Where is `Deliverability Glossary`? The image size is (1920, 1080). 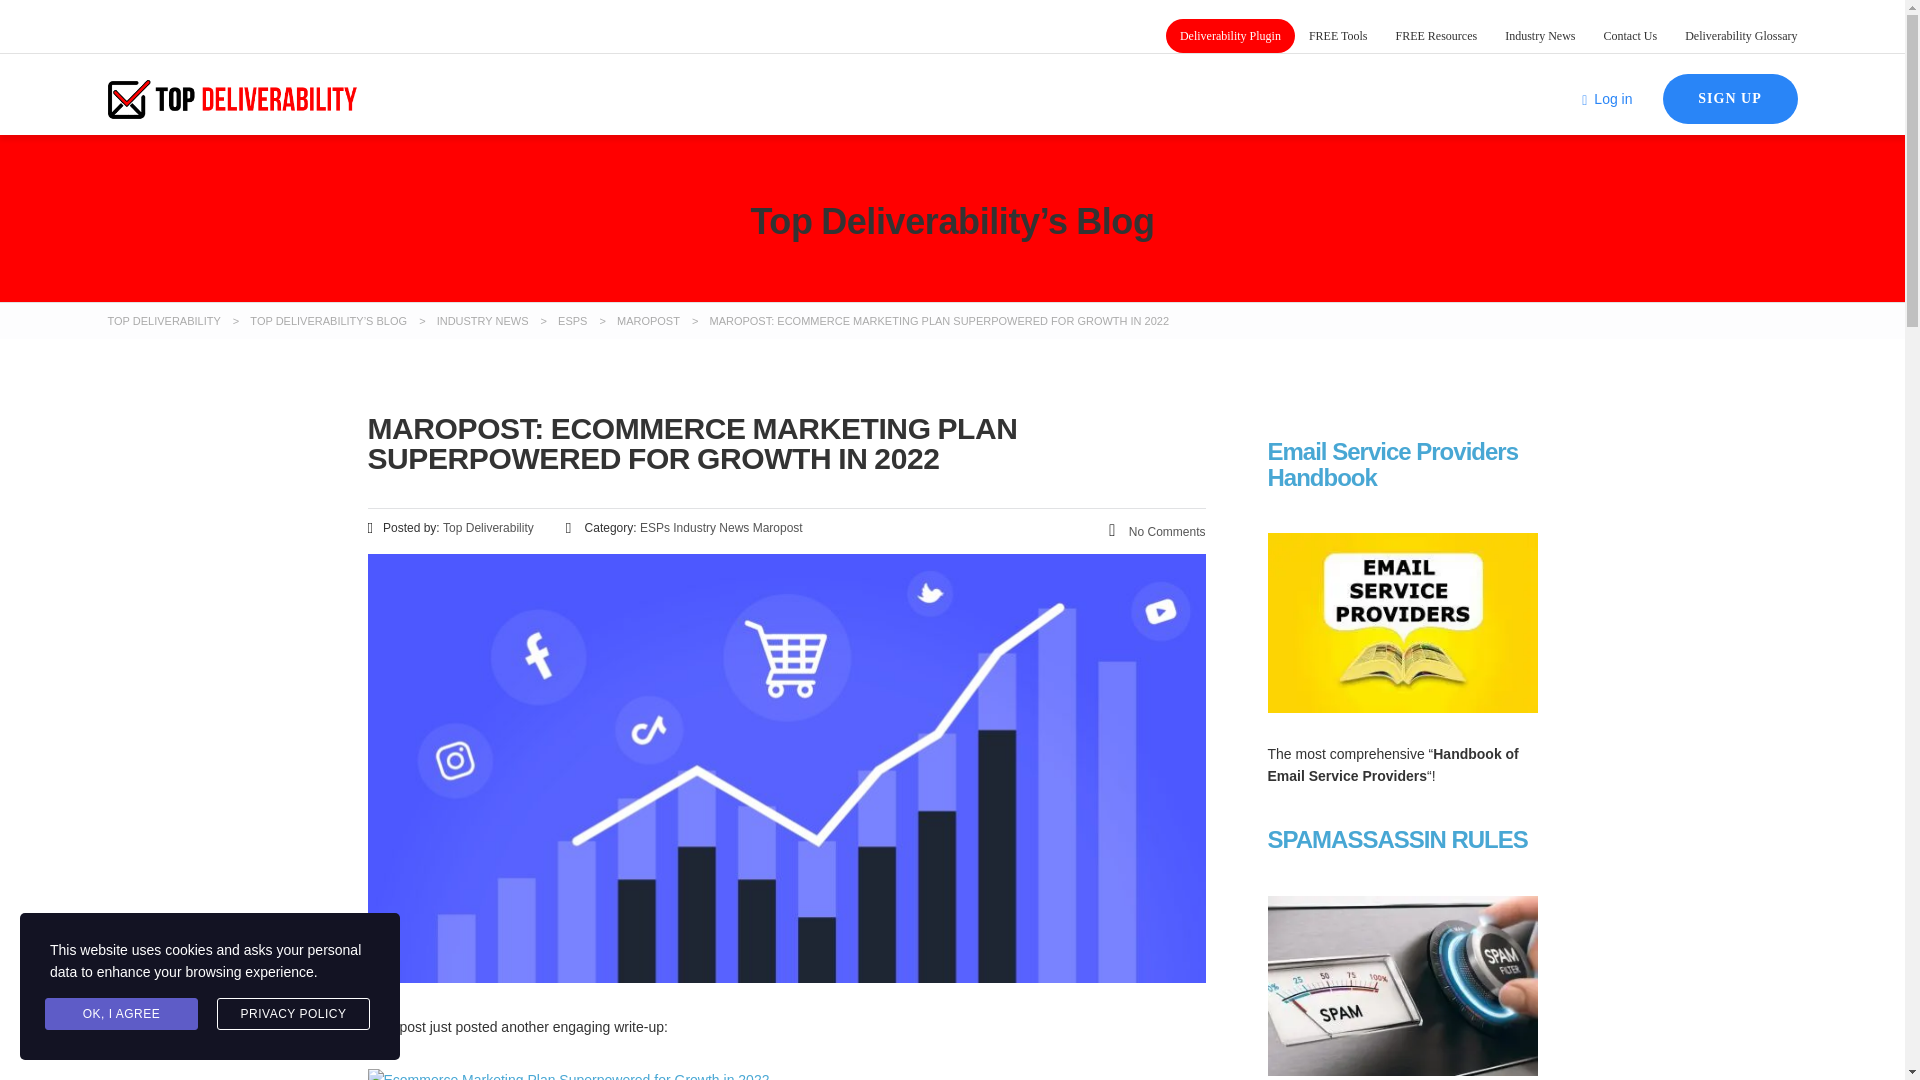 Deliverability Glossary is located at coordinates (1741, 36).